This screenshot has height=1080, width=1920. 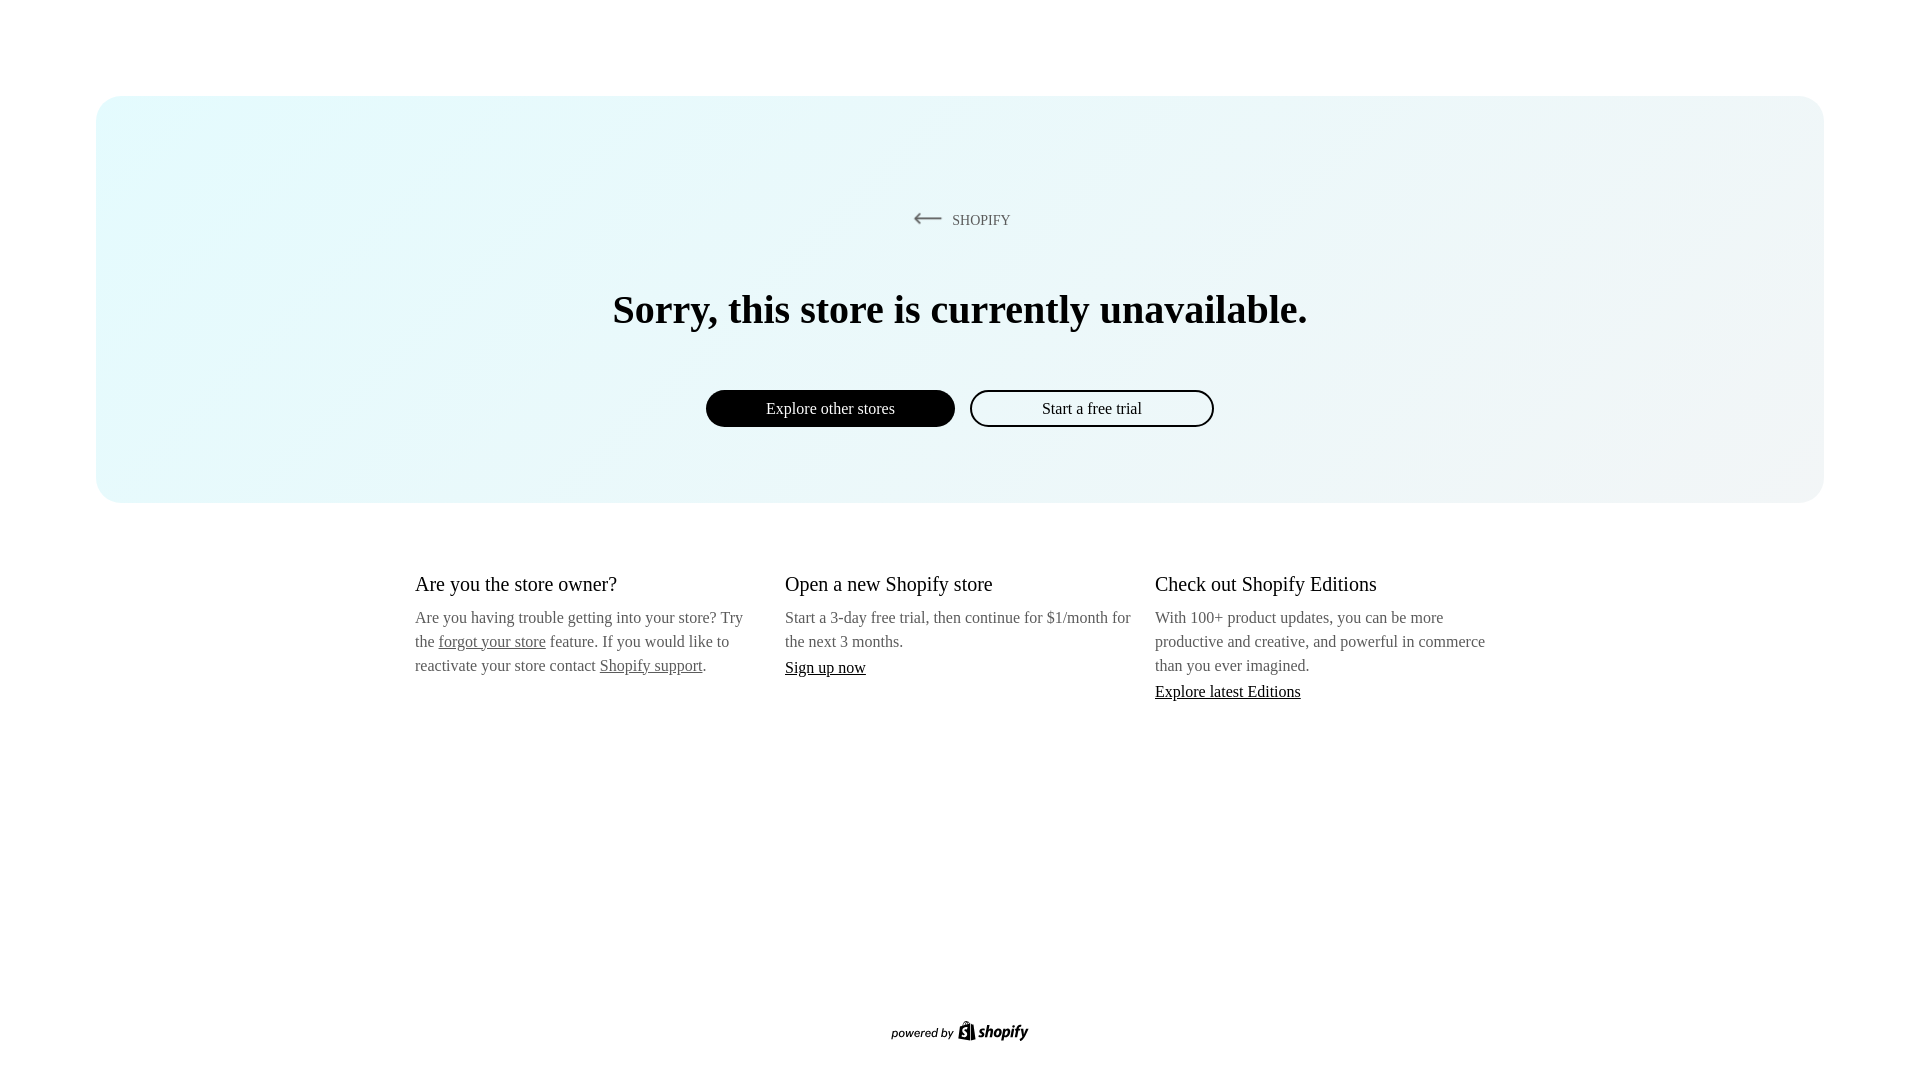 I want to click on SHOPIFY, so click(x=958, y=219).